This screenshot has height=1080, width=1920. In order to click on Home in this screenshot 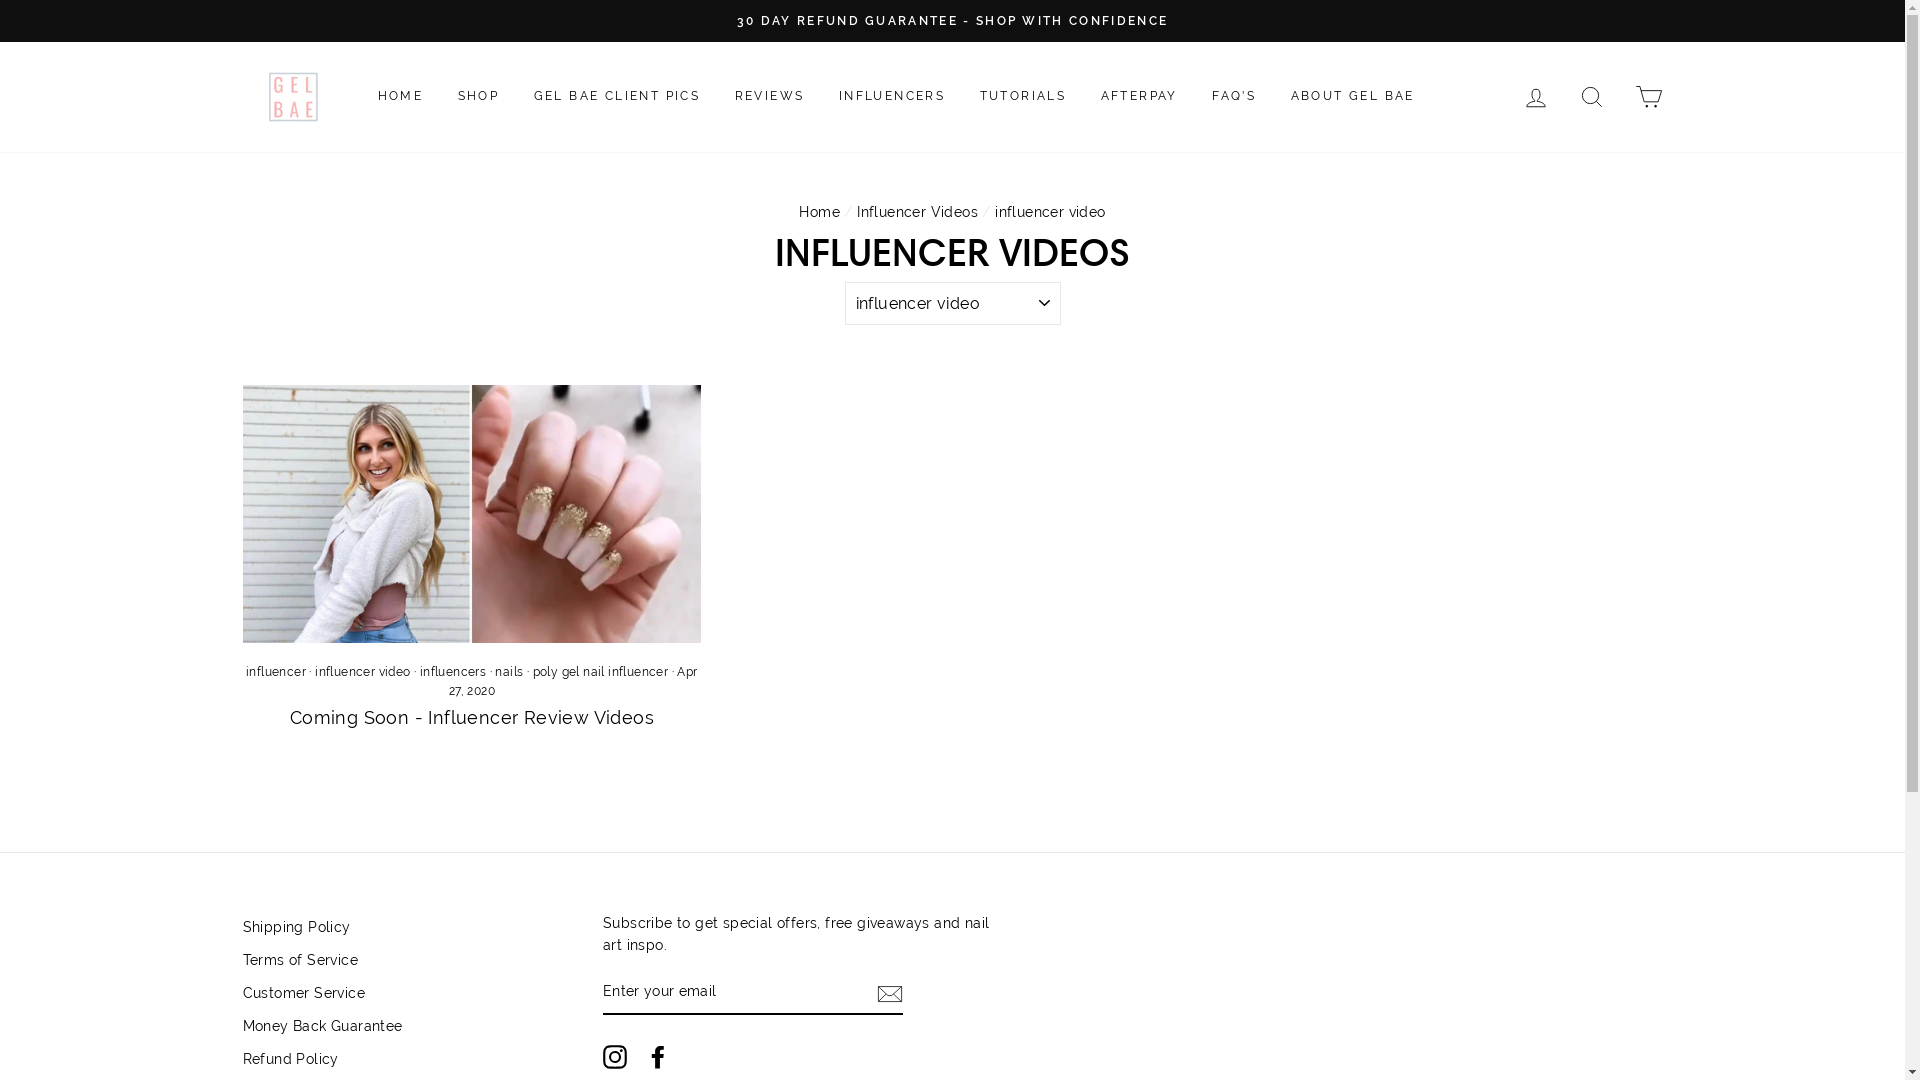, I will do `click(820, 212)`.